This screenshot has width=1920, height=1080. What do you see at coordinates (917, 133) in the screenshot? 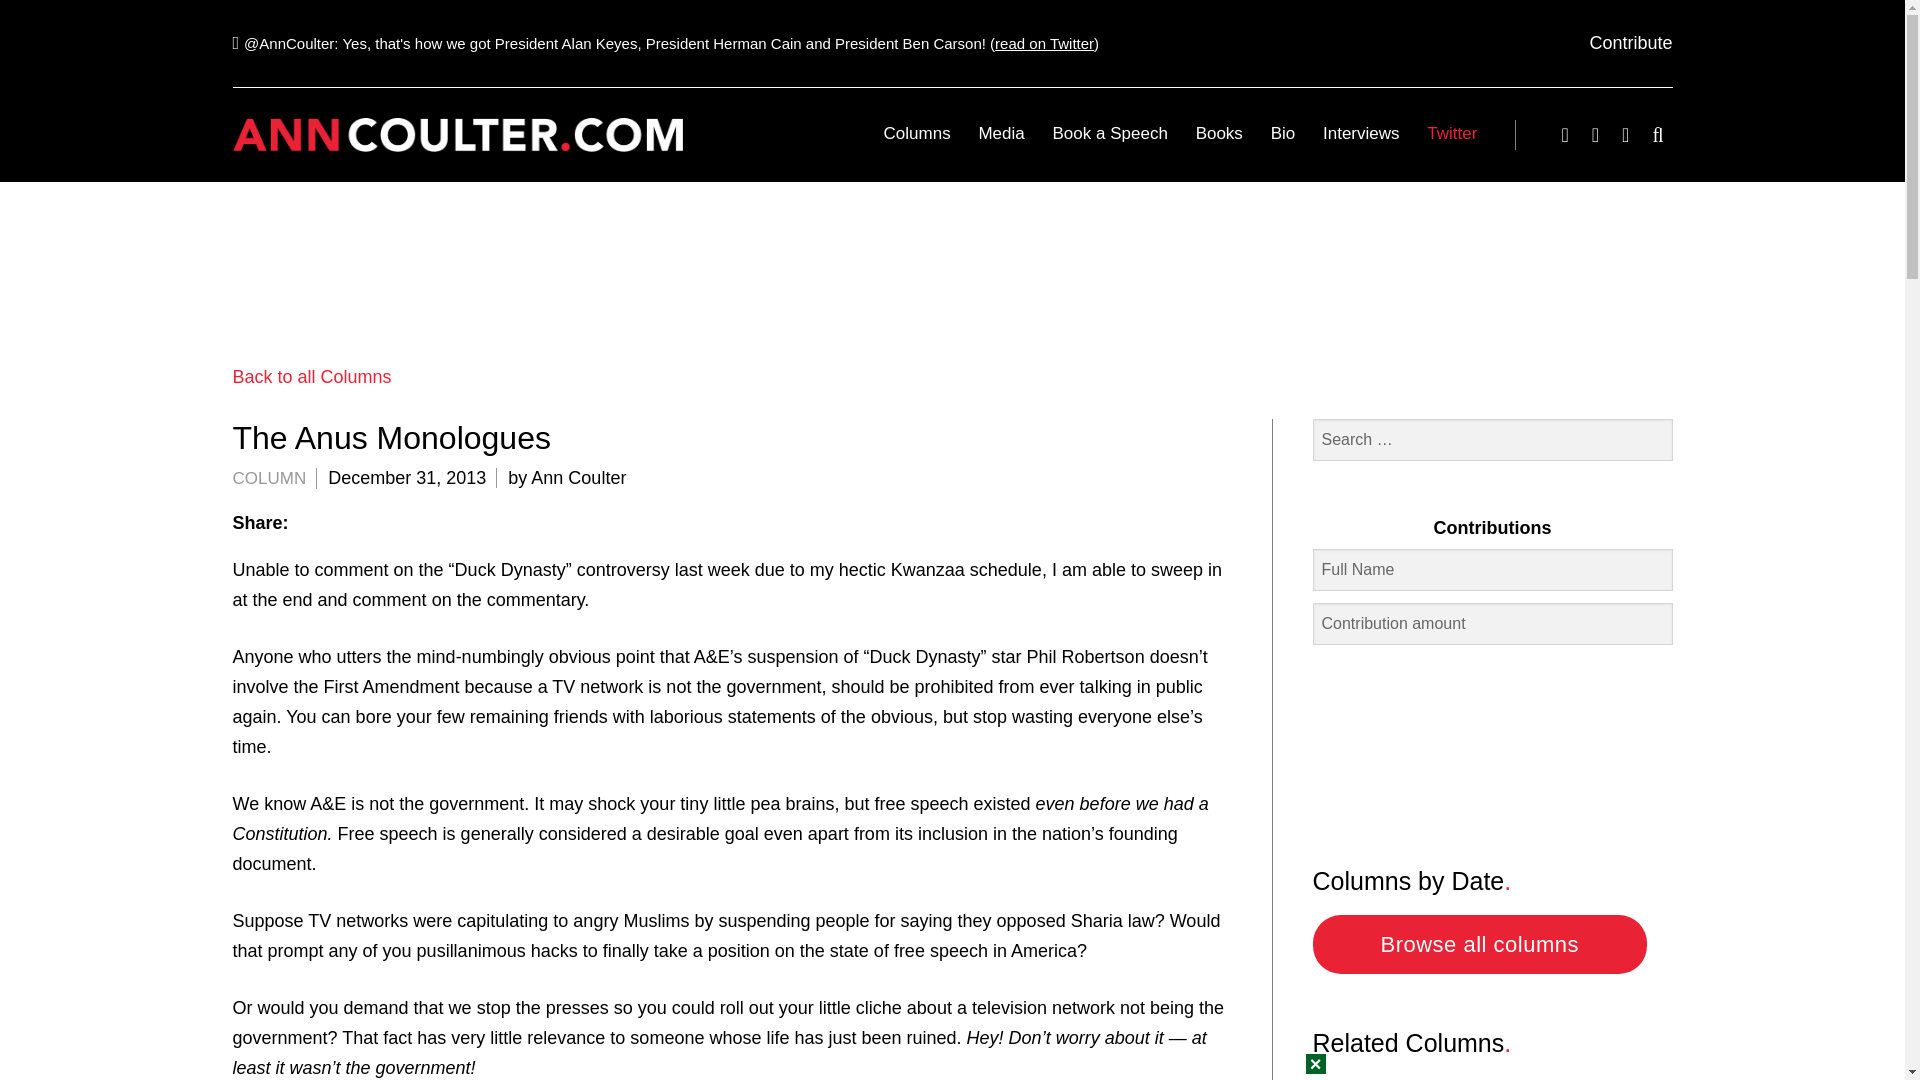
I see `Columns` at bounding box center [917, 133].